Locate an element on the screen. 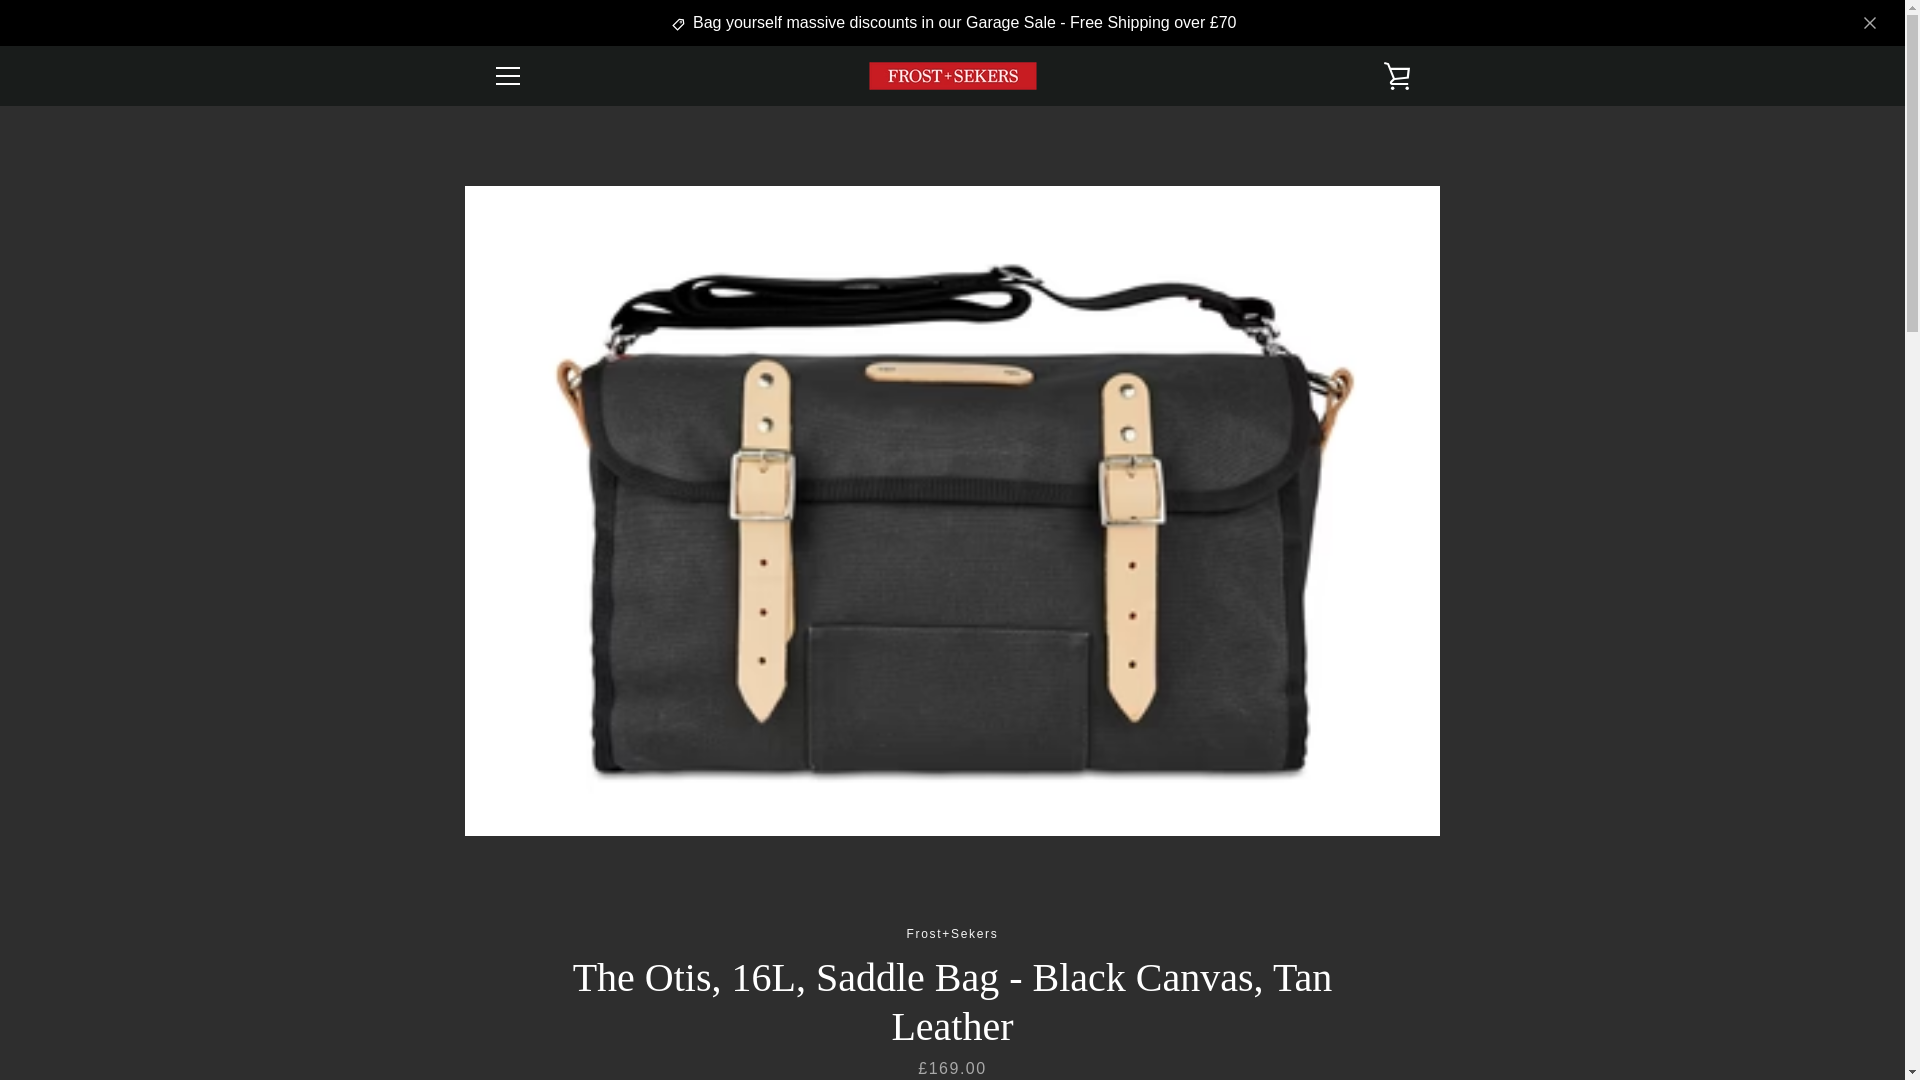 Image resolution: width=1920 pixels, height=1080 pixels. Apple Pay is located at coordinates (1211, 995).